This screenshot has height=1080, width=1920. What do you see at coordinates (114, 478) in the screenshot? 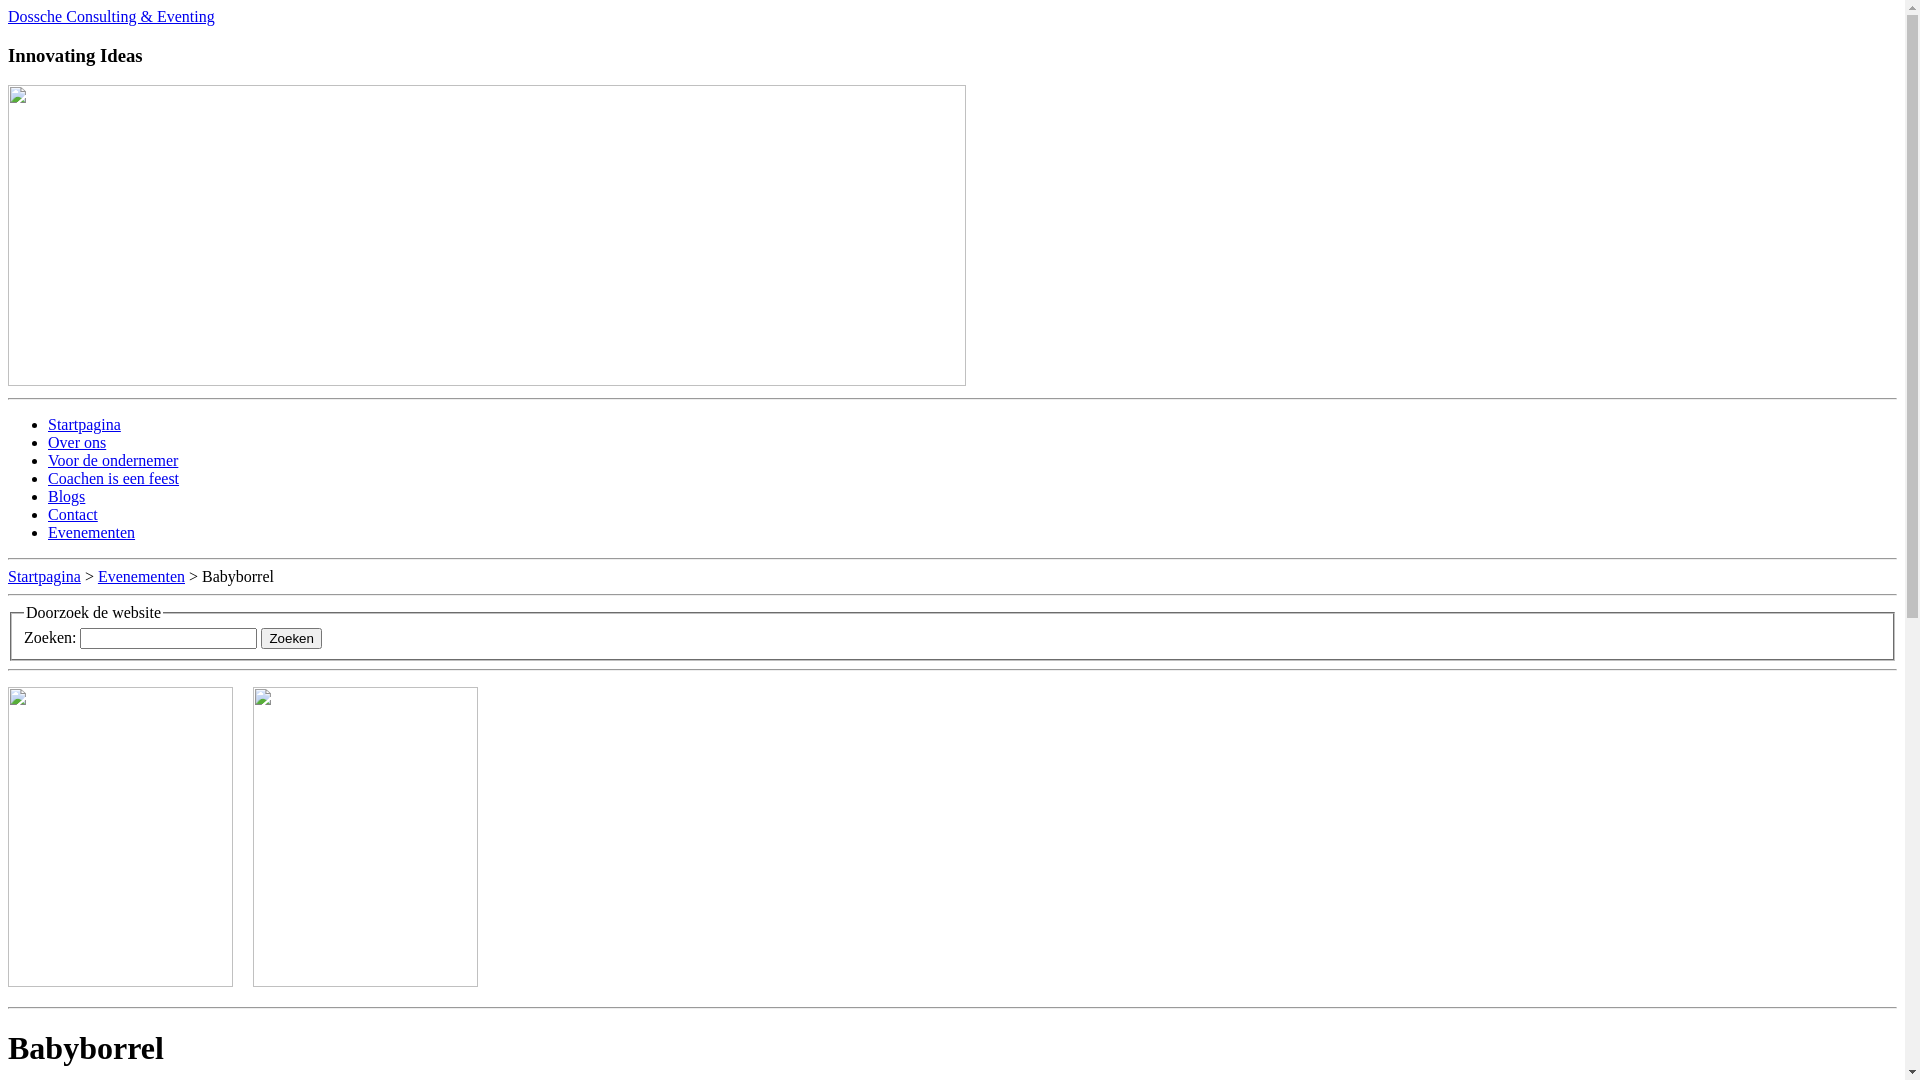
I see `Coachen is een feest` at bounding box center [114, 478].